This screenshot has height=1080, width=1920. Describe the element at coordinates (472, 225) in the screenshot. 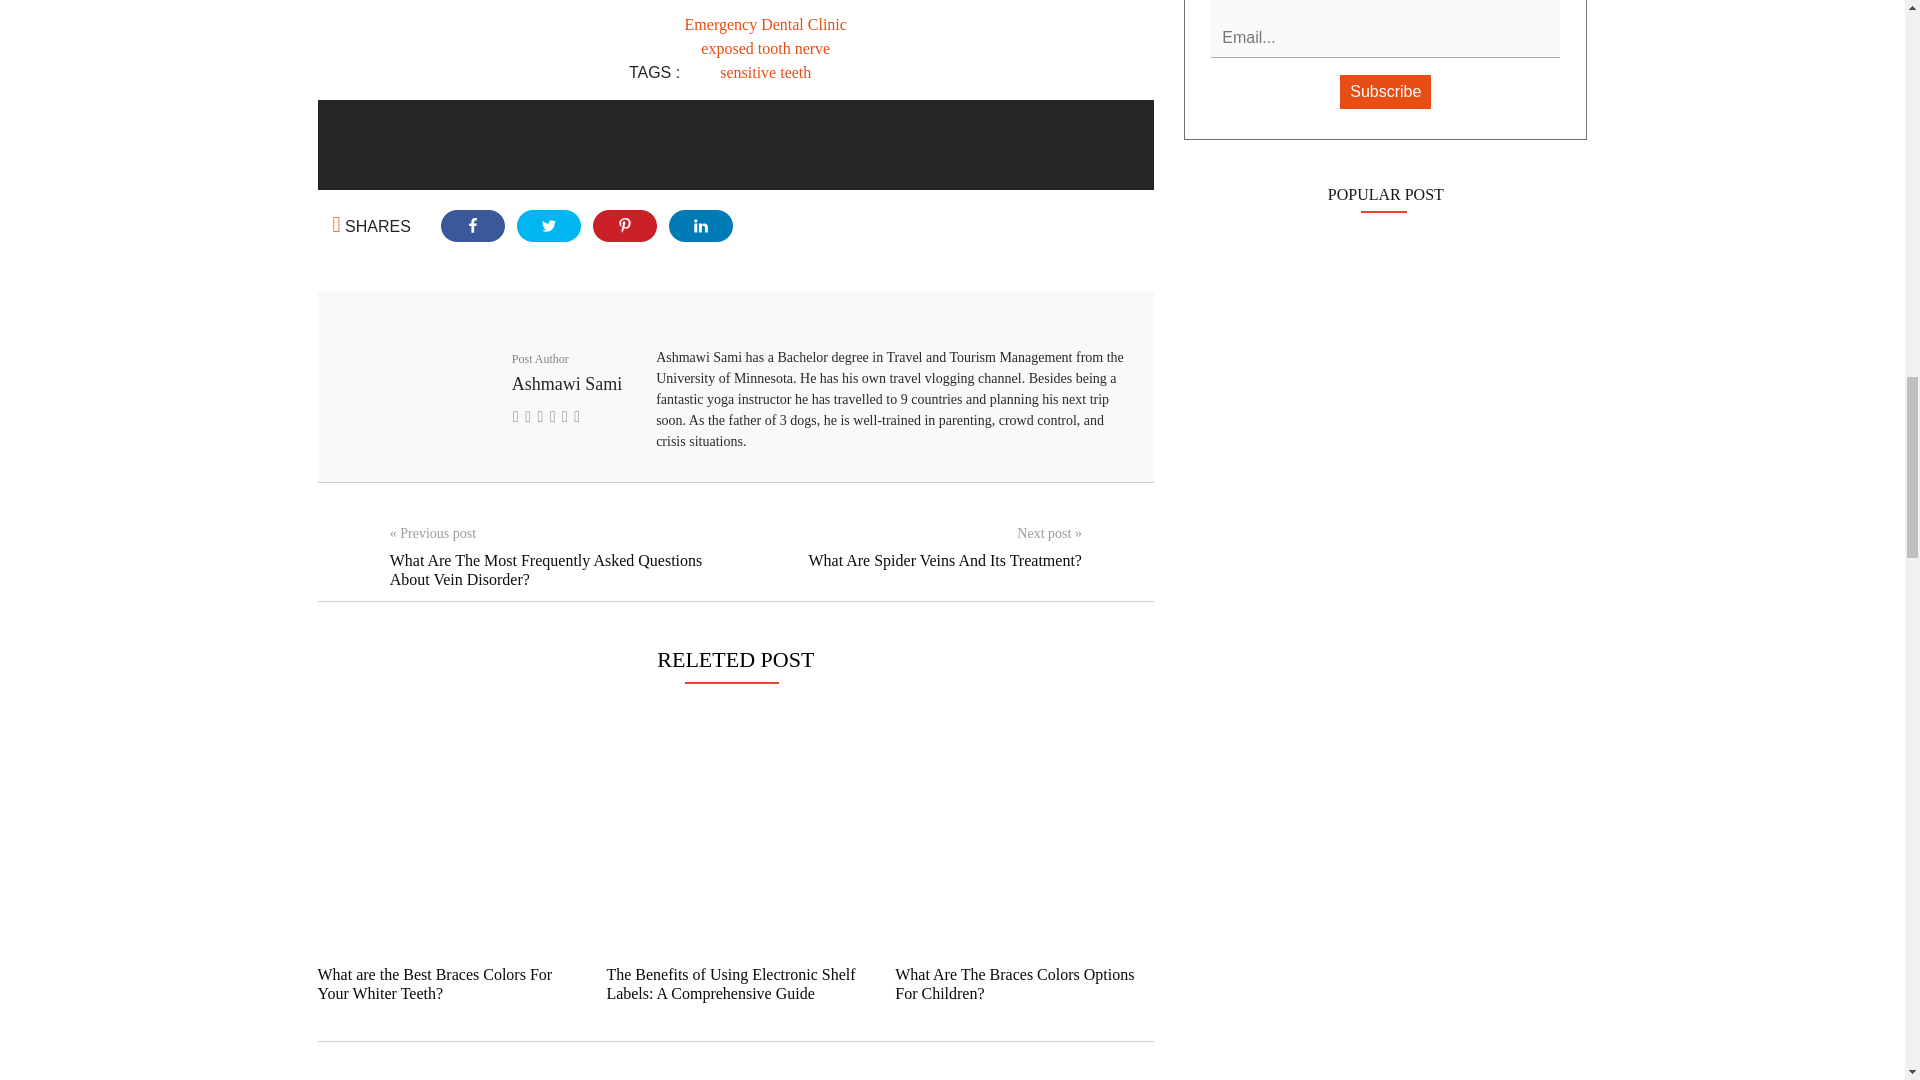

I see `Share on Facebook` at that location.